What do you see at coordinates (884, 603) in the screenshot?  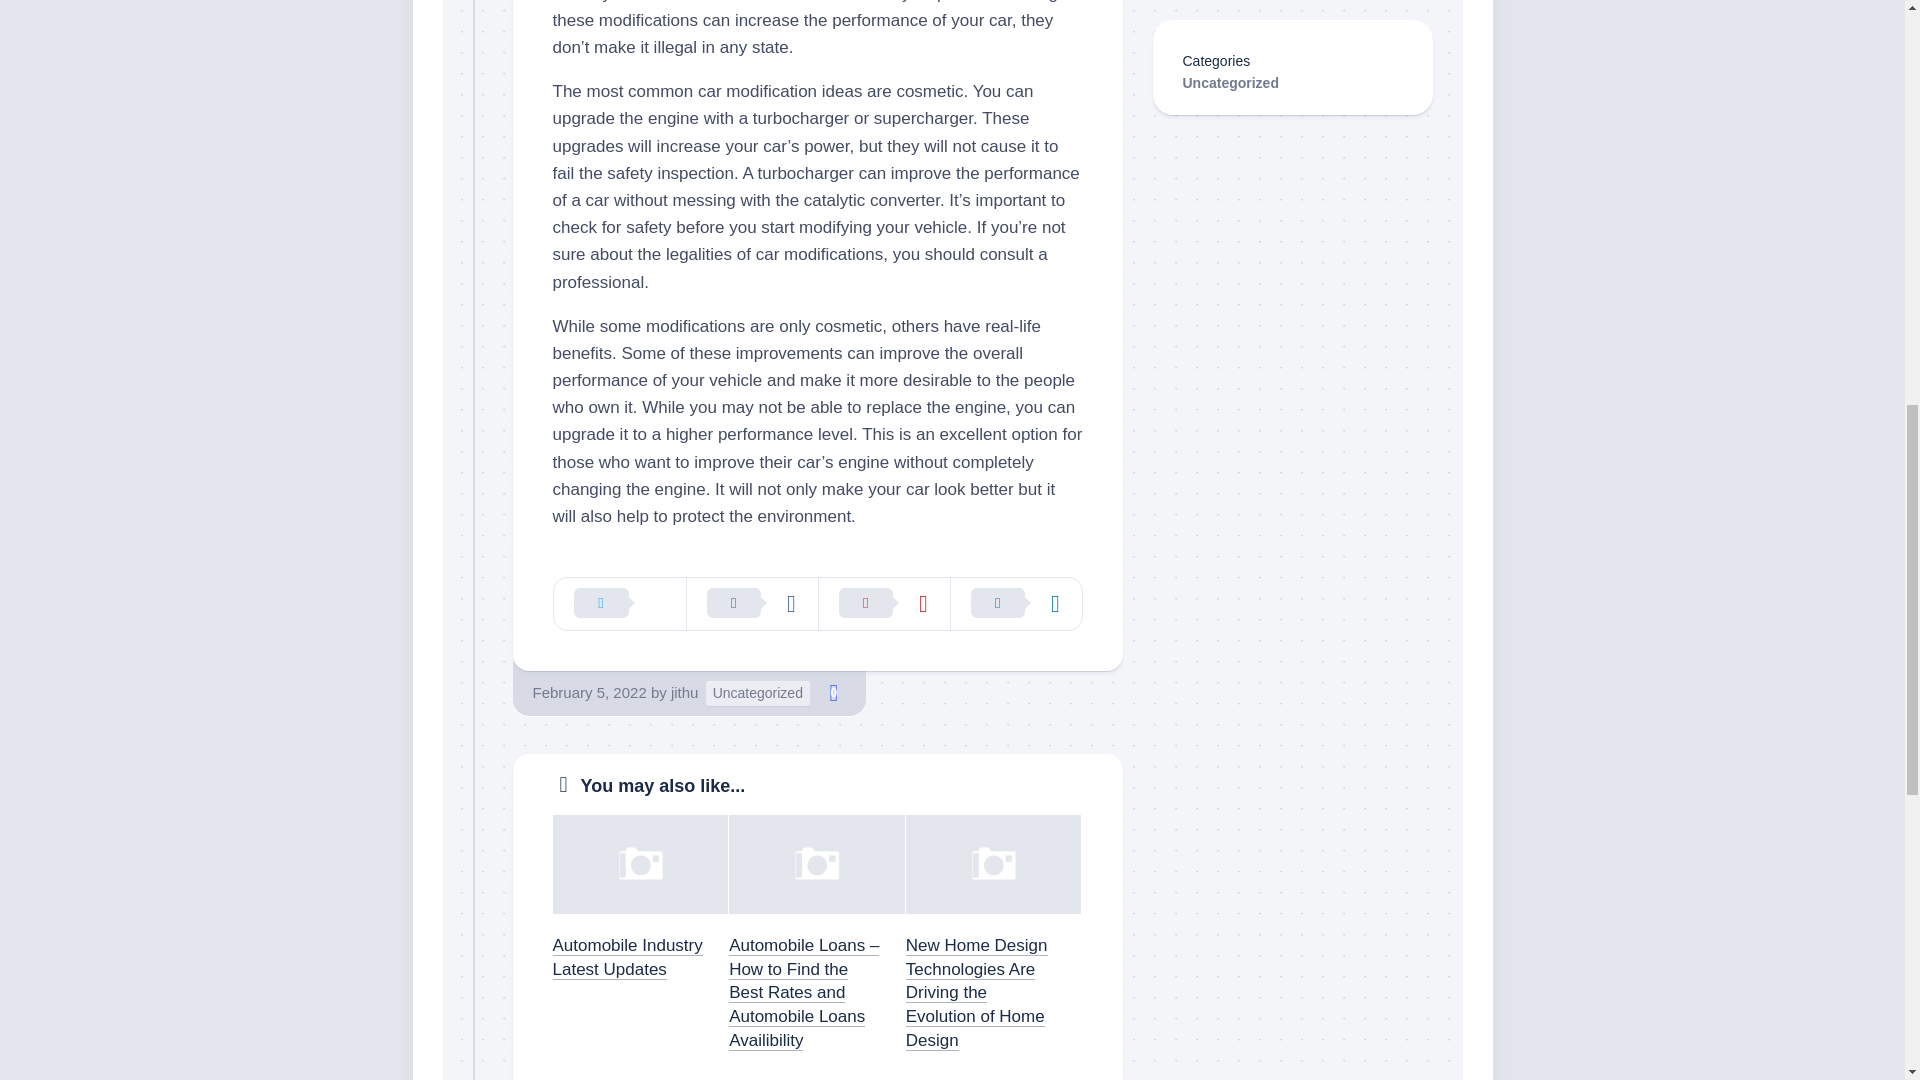 I see `Share on Pinterest` at bounding box center [884, 603].